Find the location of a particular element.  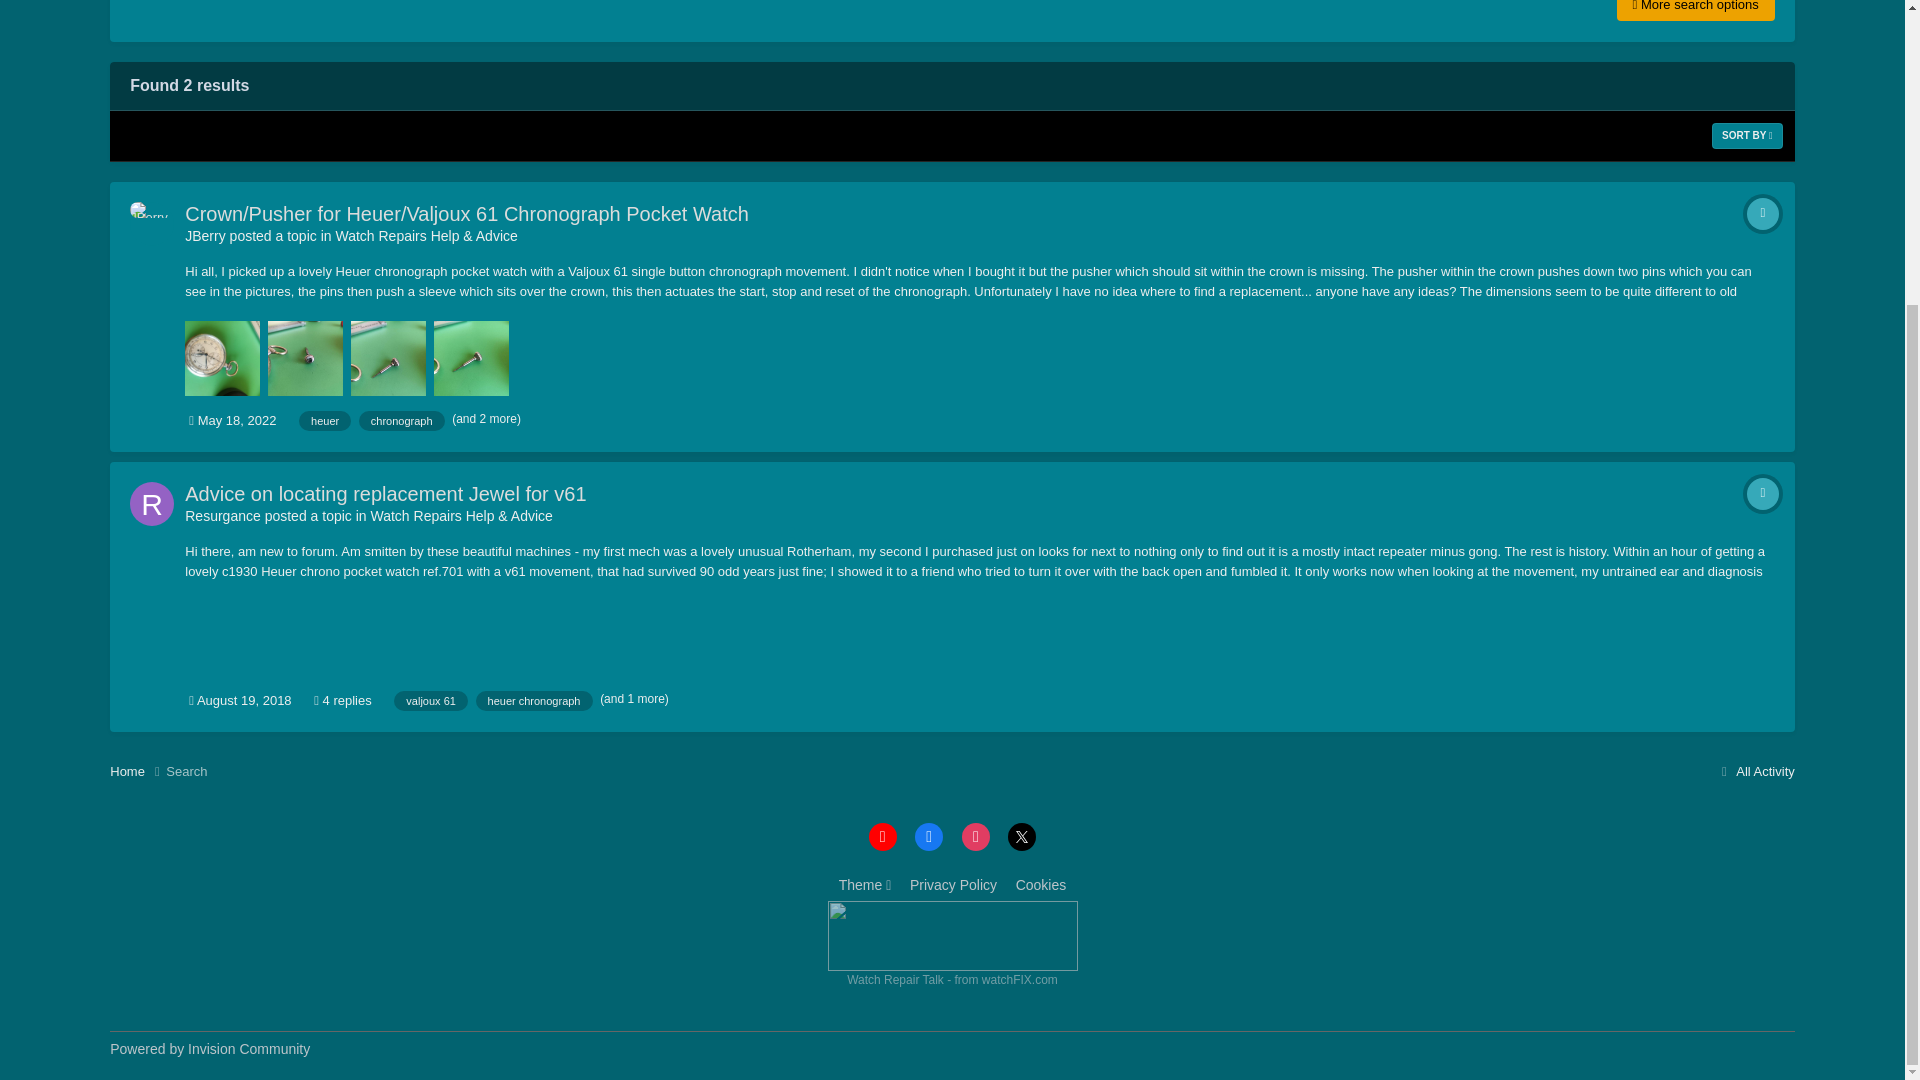

Topic is located at coordinates (1763, 214).